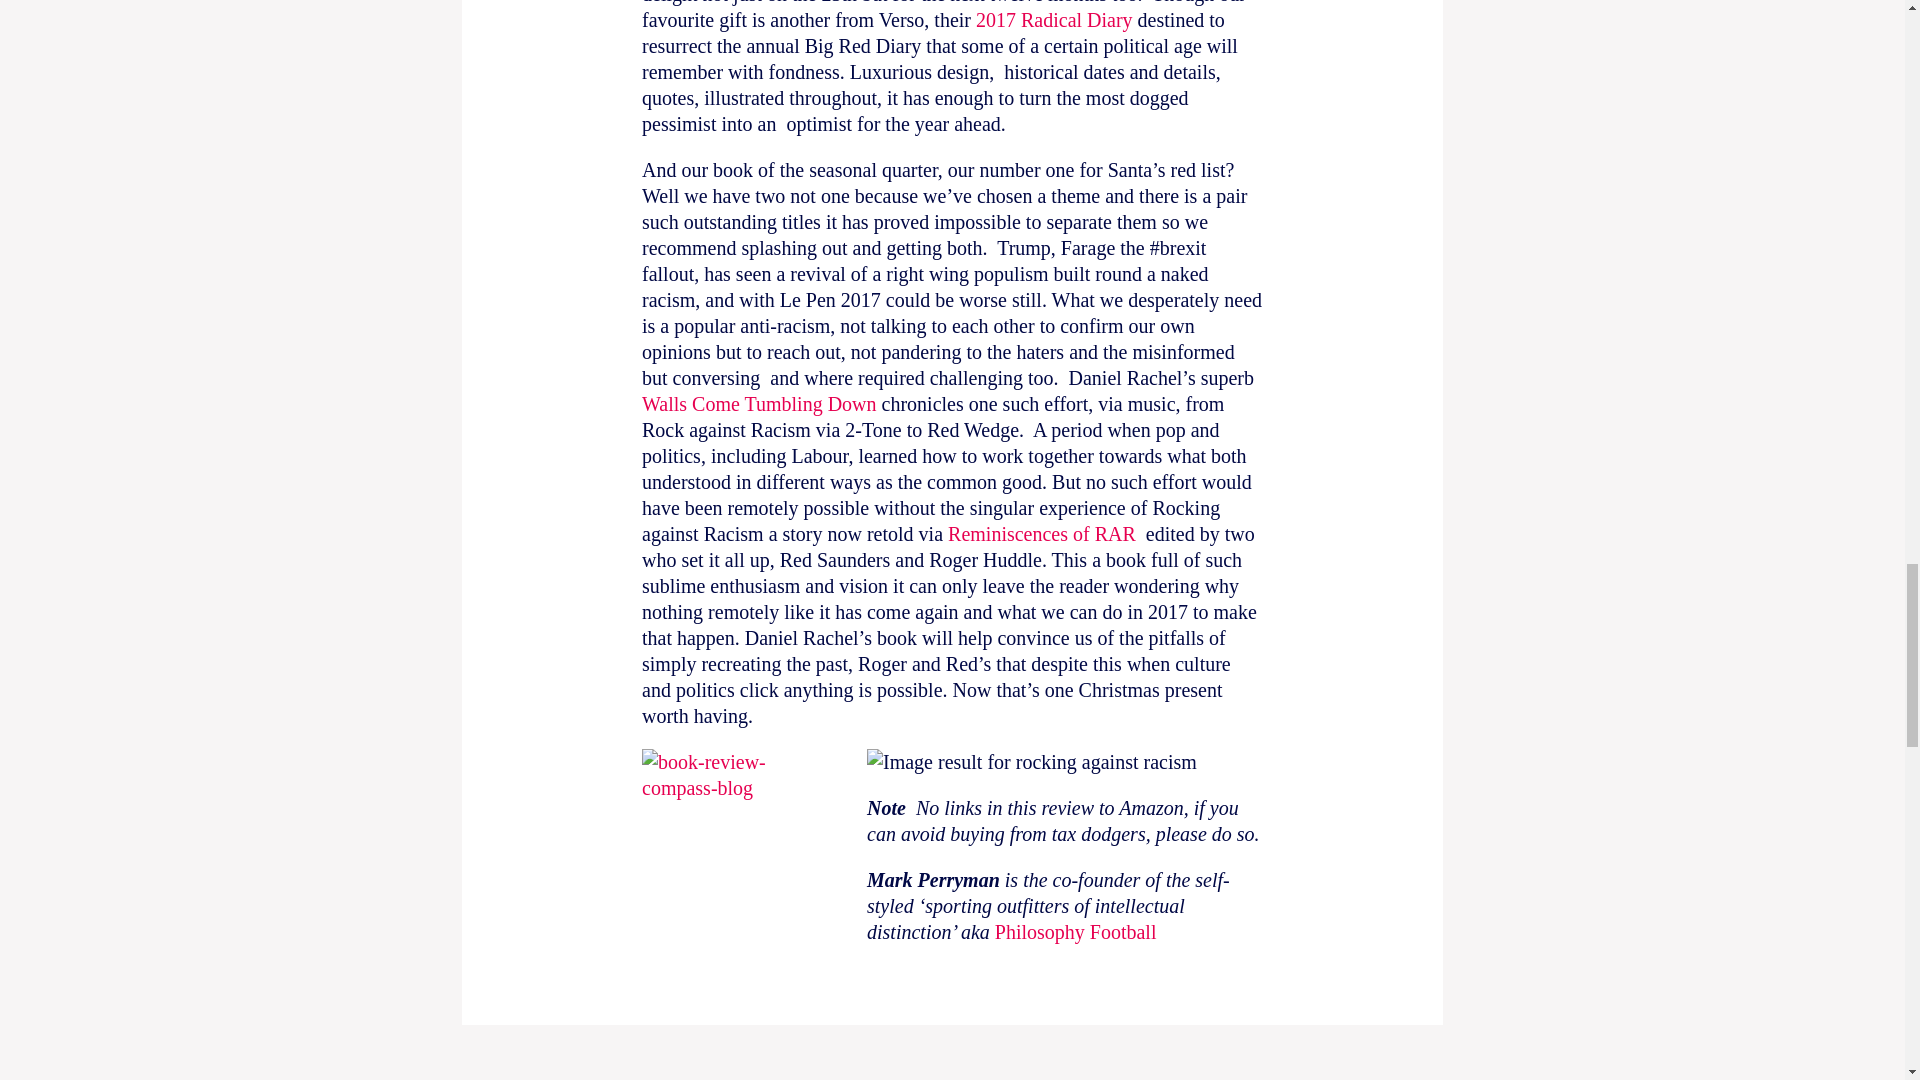 This screenshot has width=1920, height=1080. I want to click on Philosophy Football, so click(1078, 932).